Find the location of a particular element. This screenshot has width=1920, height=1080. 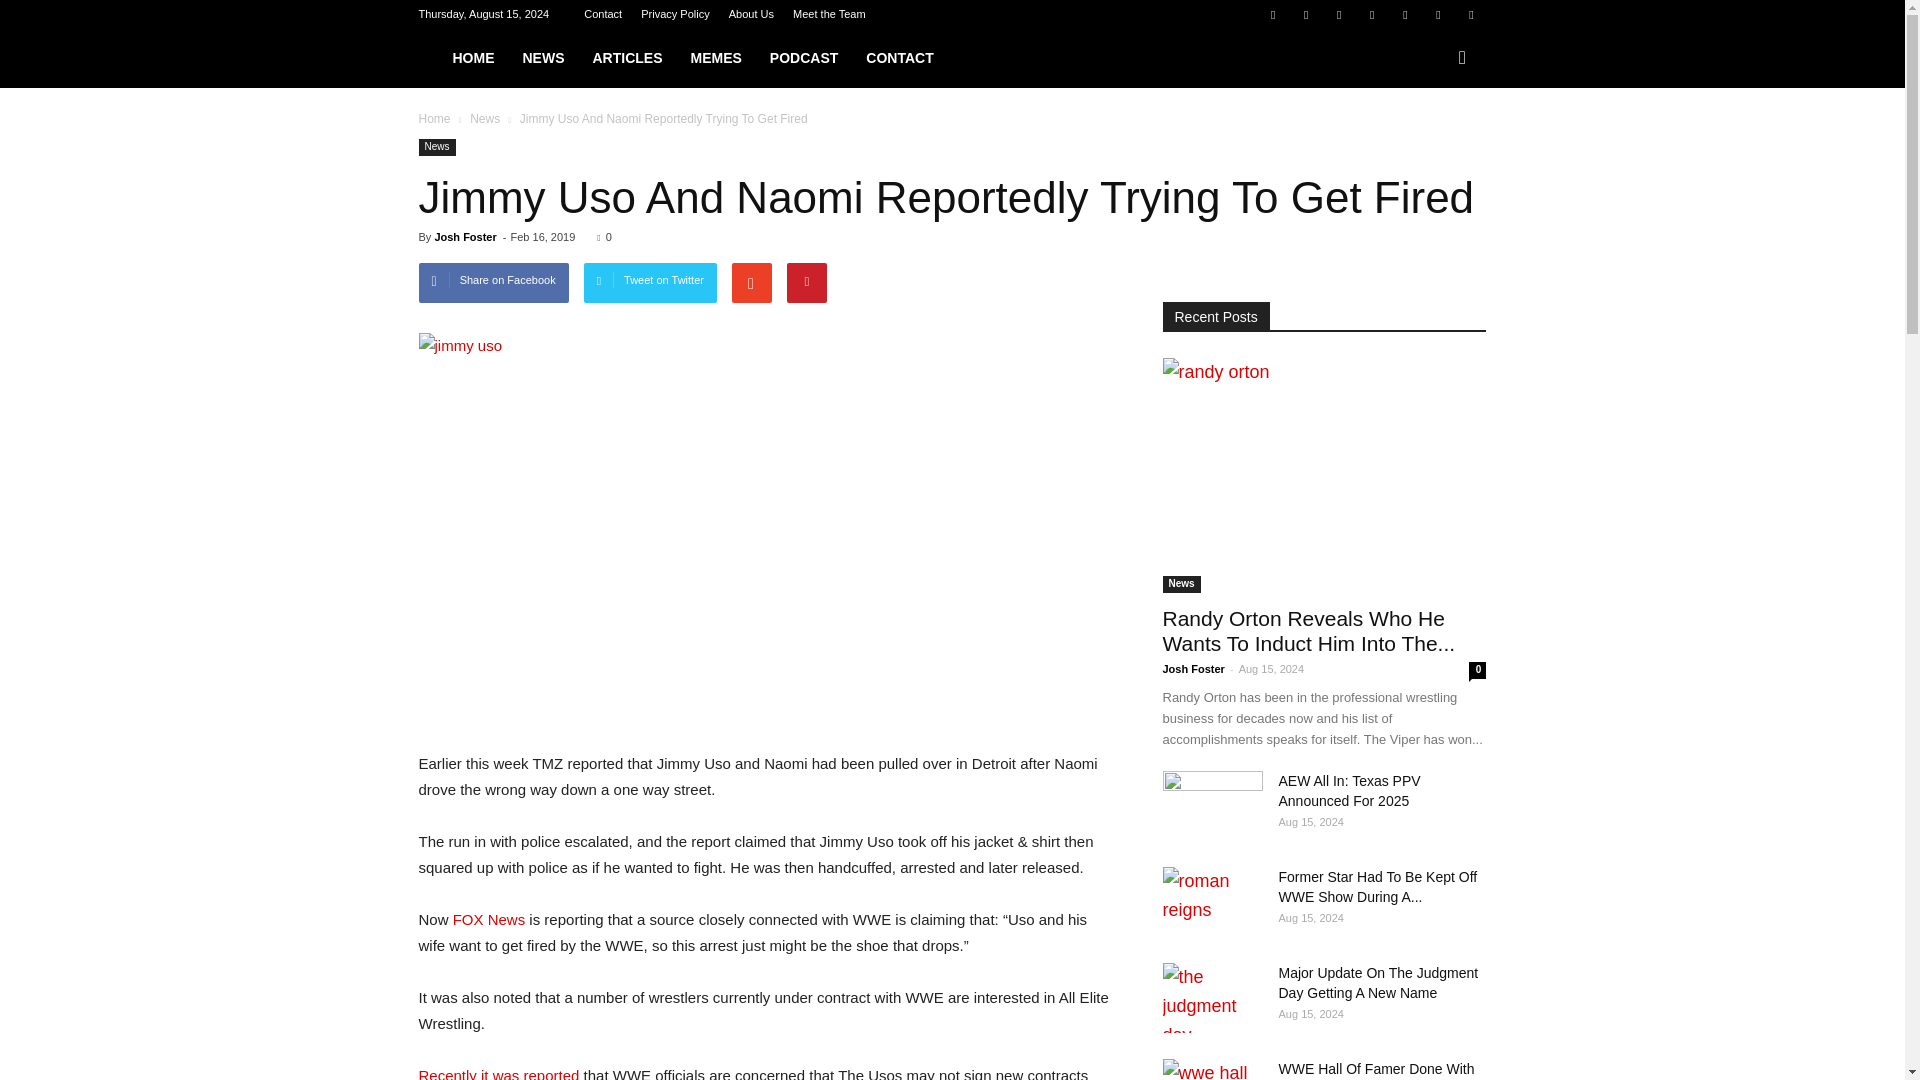

Facebook is located at coordinates (1272, 14).